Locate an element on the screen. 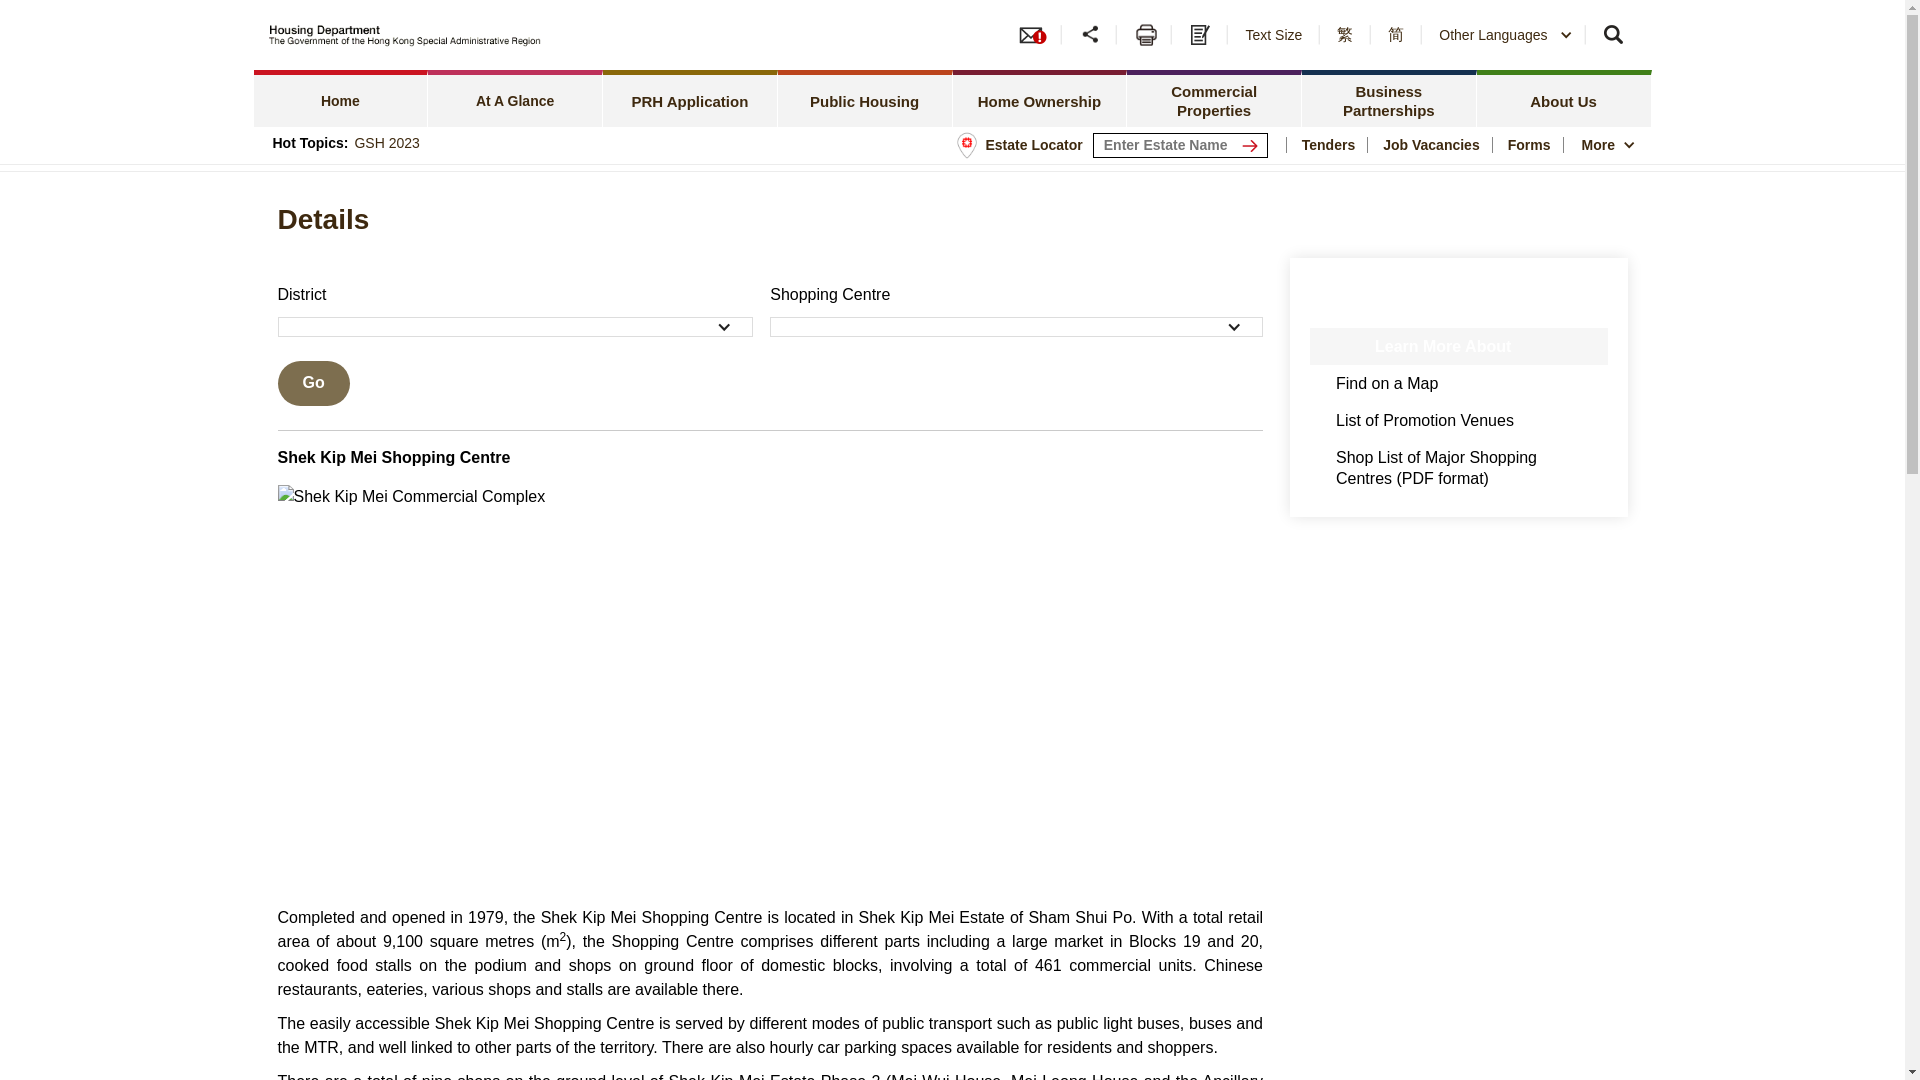 Image resolution: width=1920 pixels, height=1080 pixels. Text Size is located at coordinates (1276, 34).